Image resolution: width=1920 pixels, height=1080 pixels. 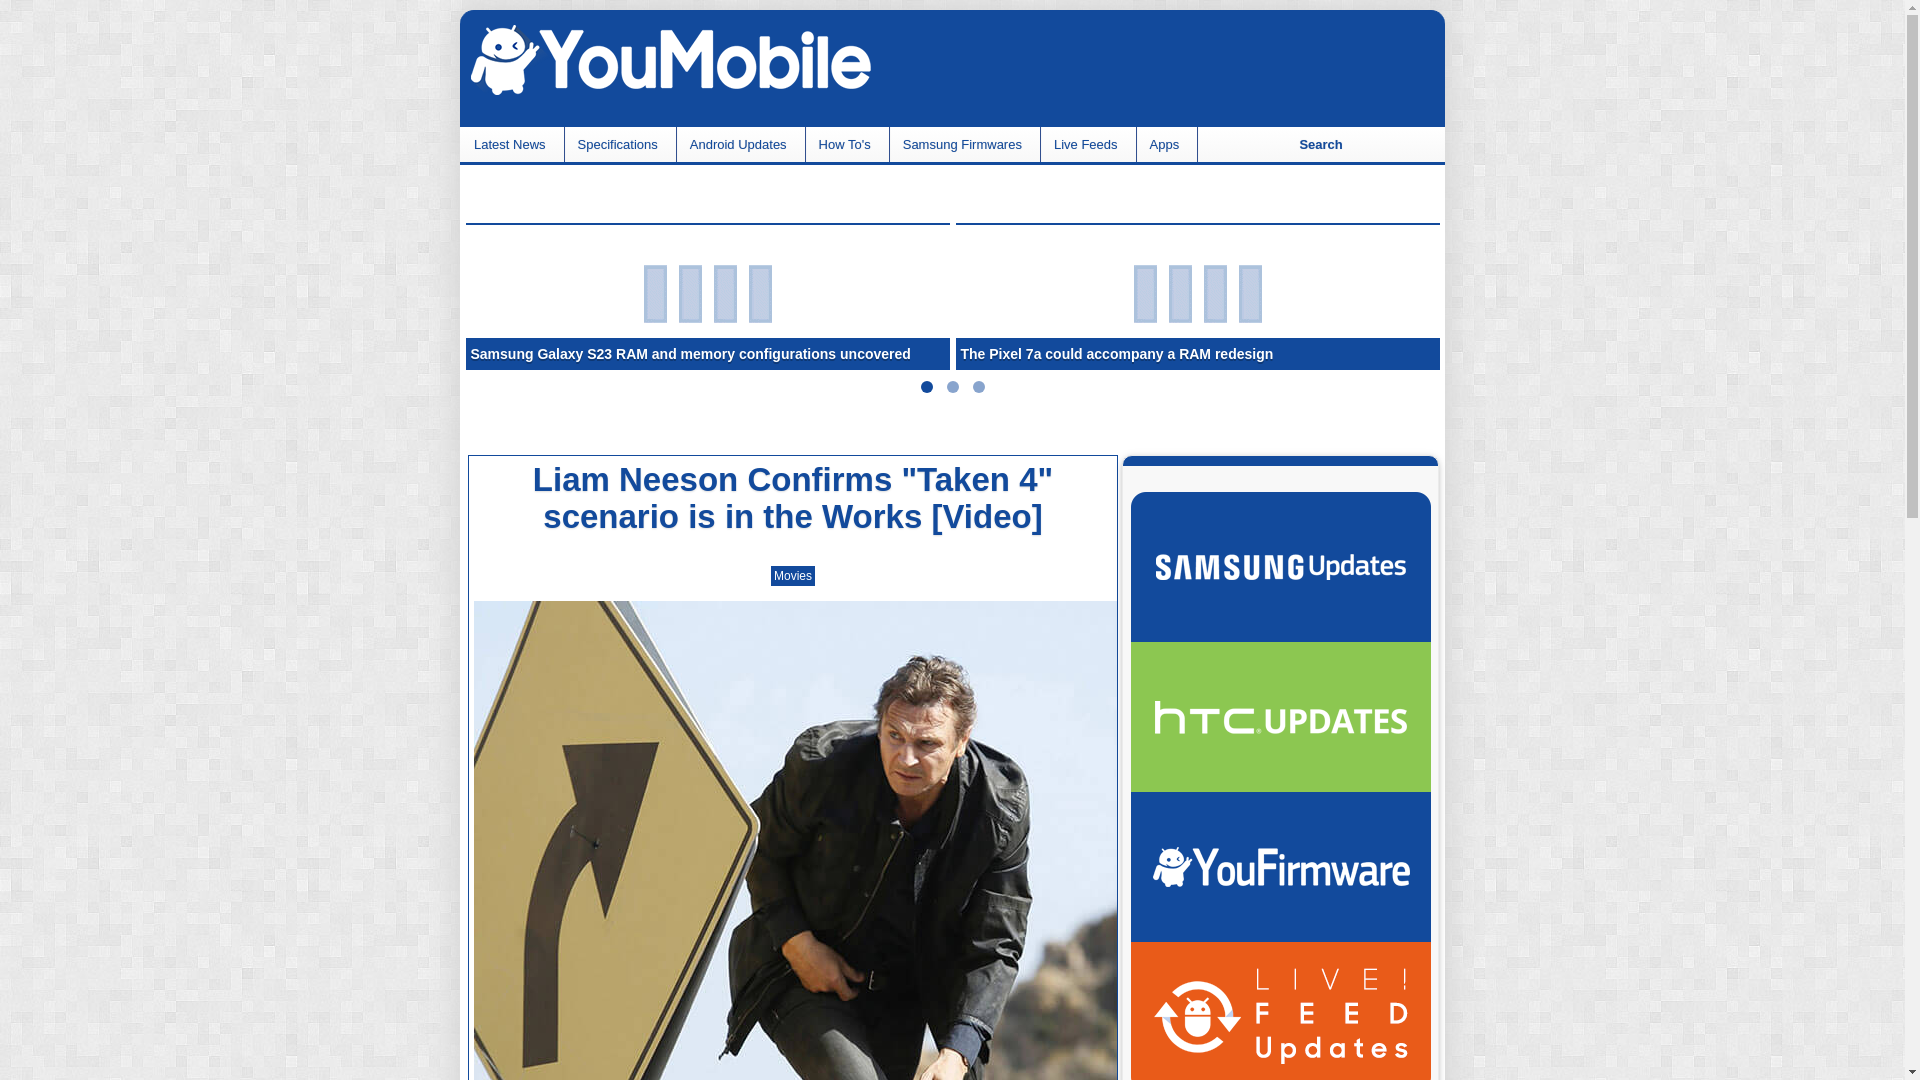 What do you see at coordinates (846, 144) in the screenshot?
I see `How To's` at bounding box center [846, 144].